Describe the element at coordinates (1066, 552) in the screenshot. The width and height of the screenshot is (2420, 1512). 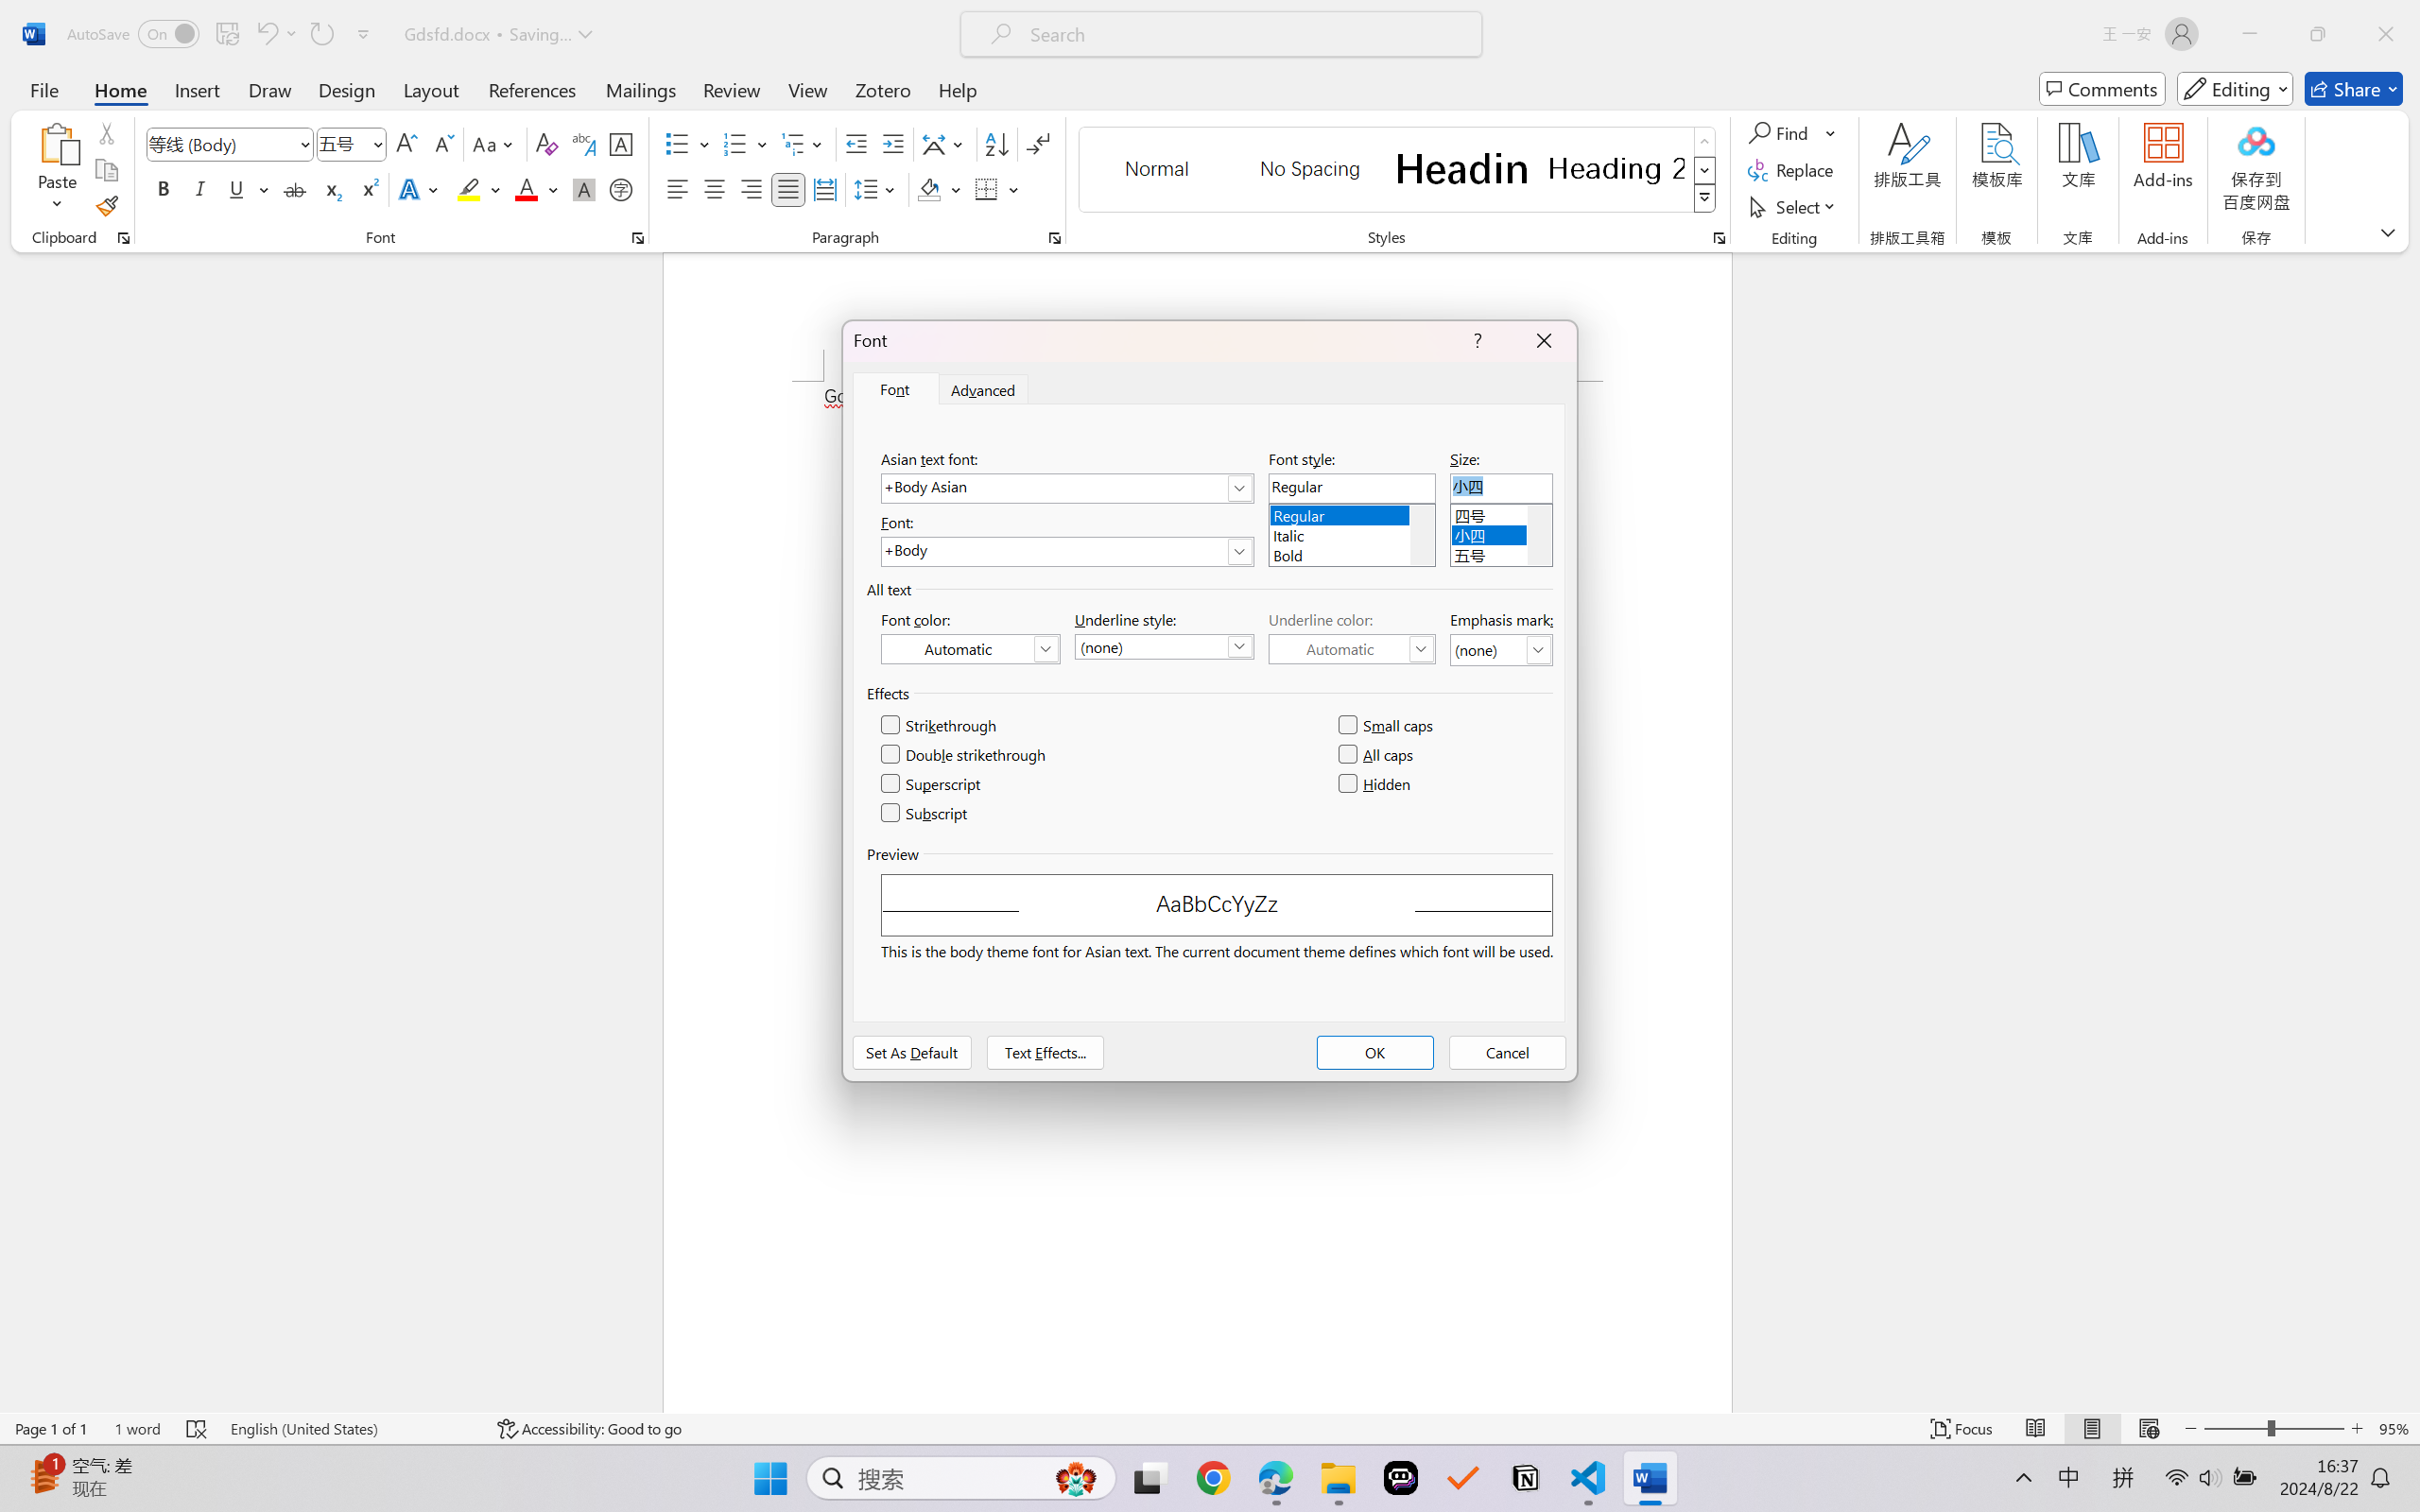
I see `Font:` at that location.